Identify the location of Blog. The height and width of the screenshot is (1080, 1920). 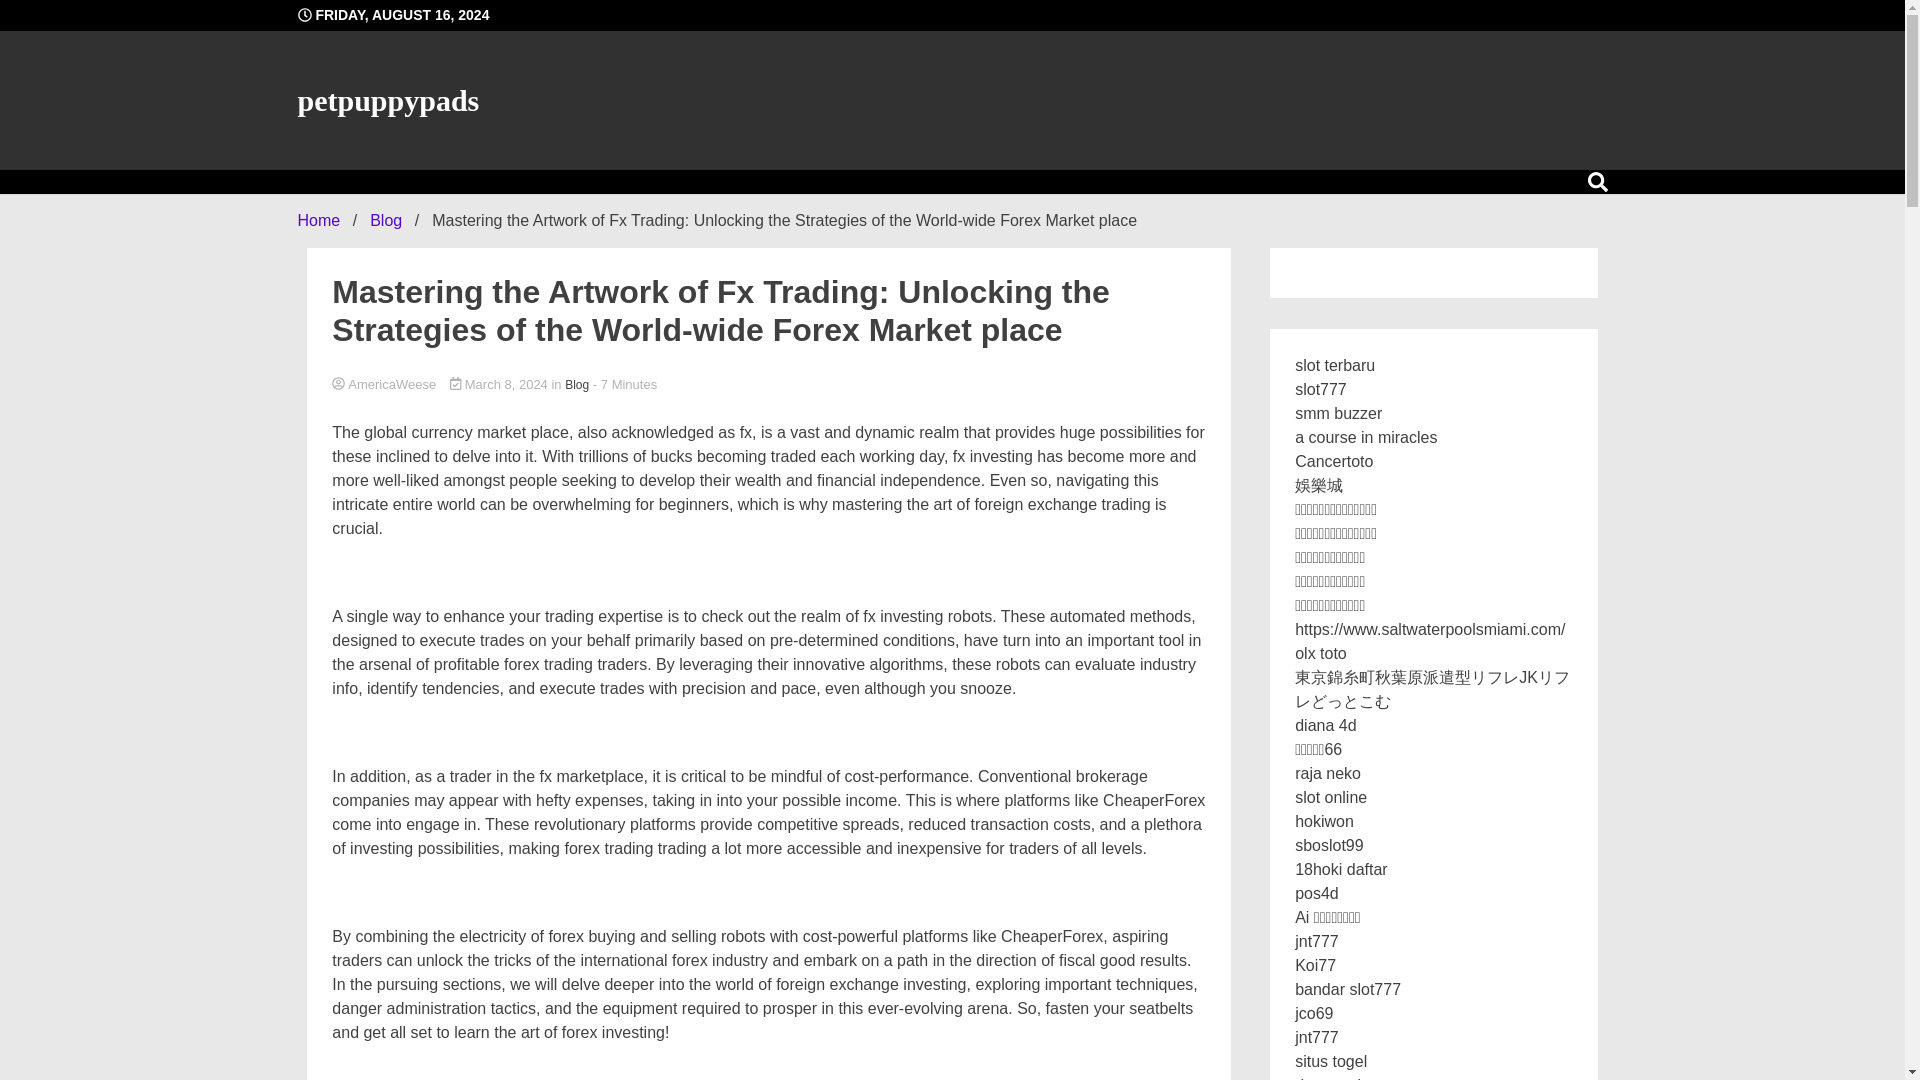
(386, 220).